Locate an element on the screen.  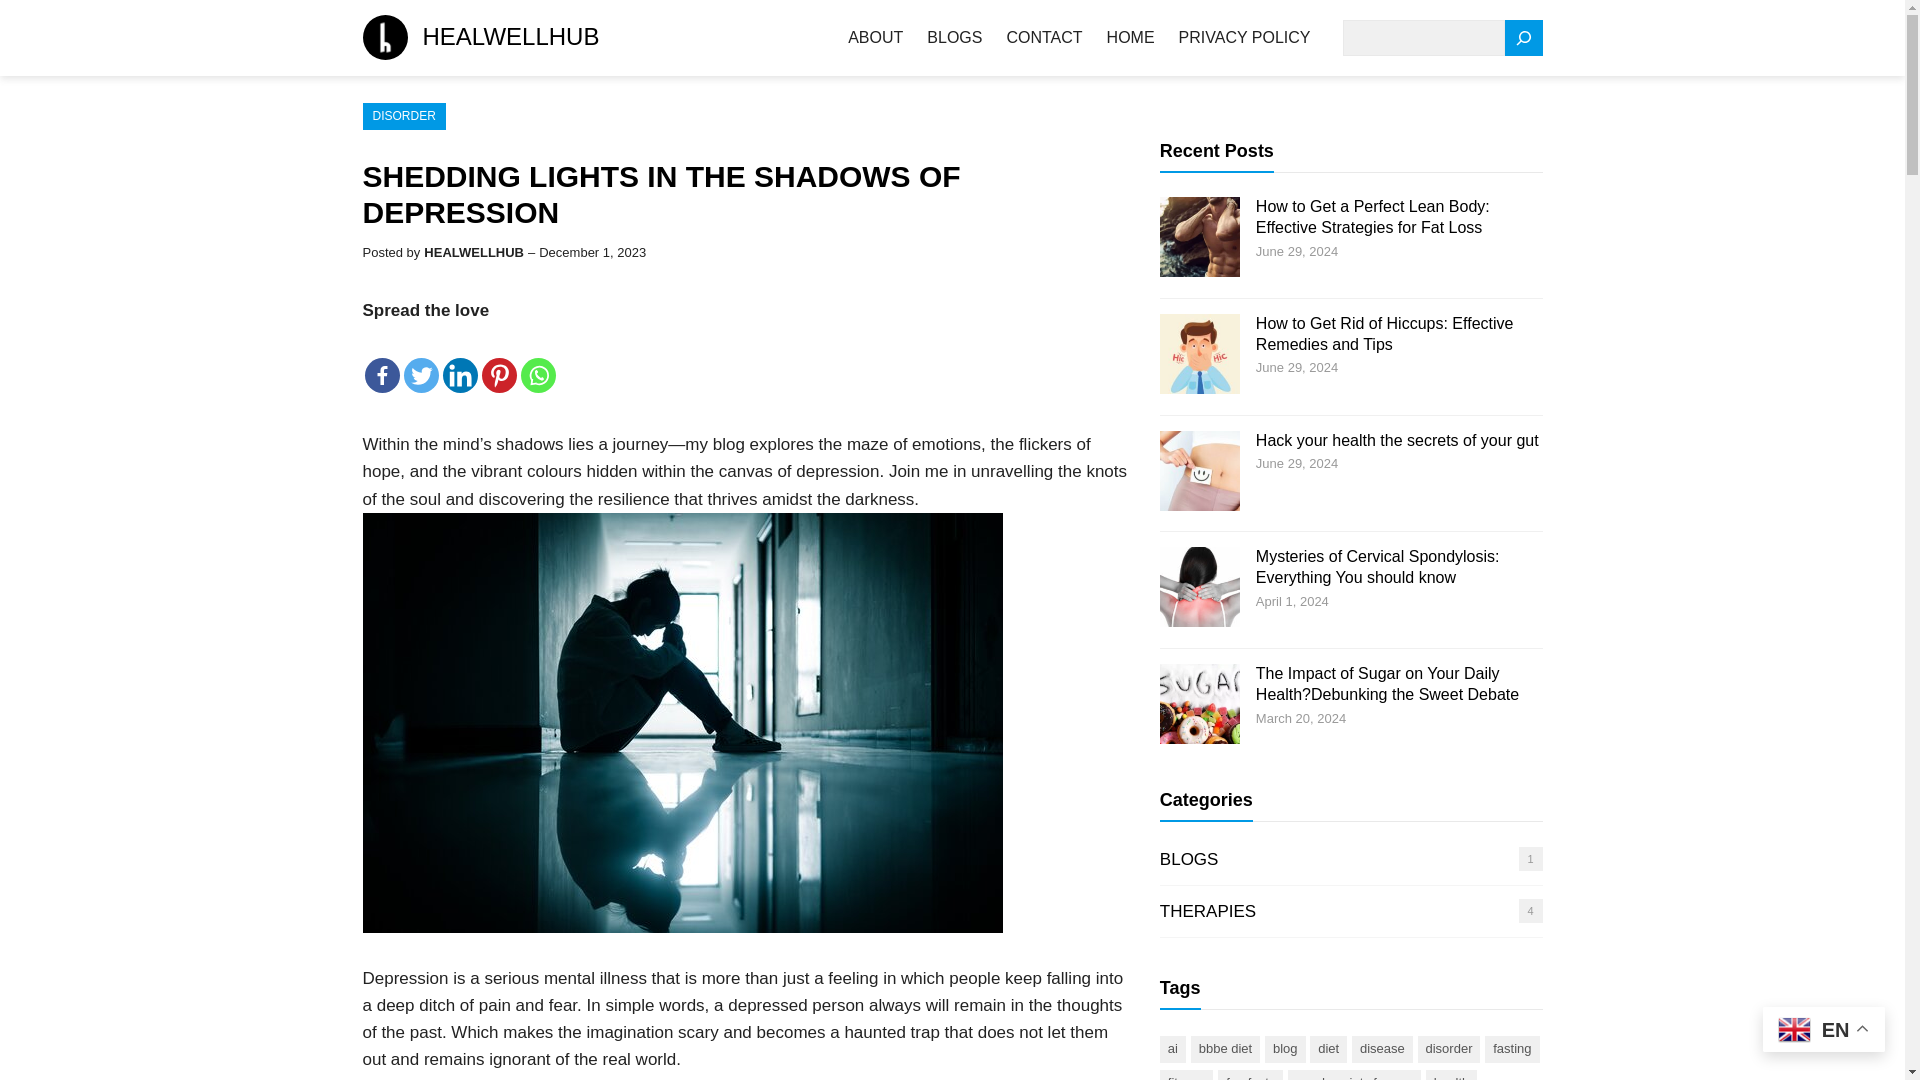
BLOGS is located at coordinates (954, 38).